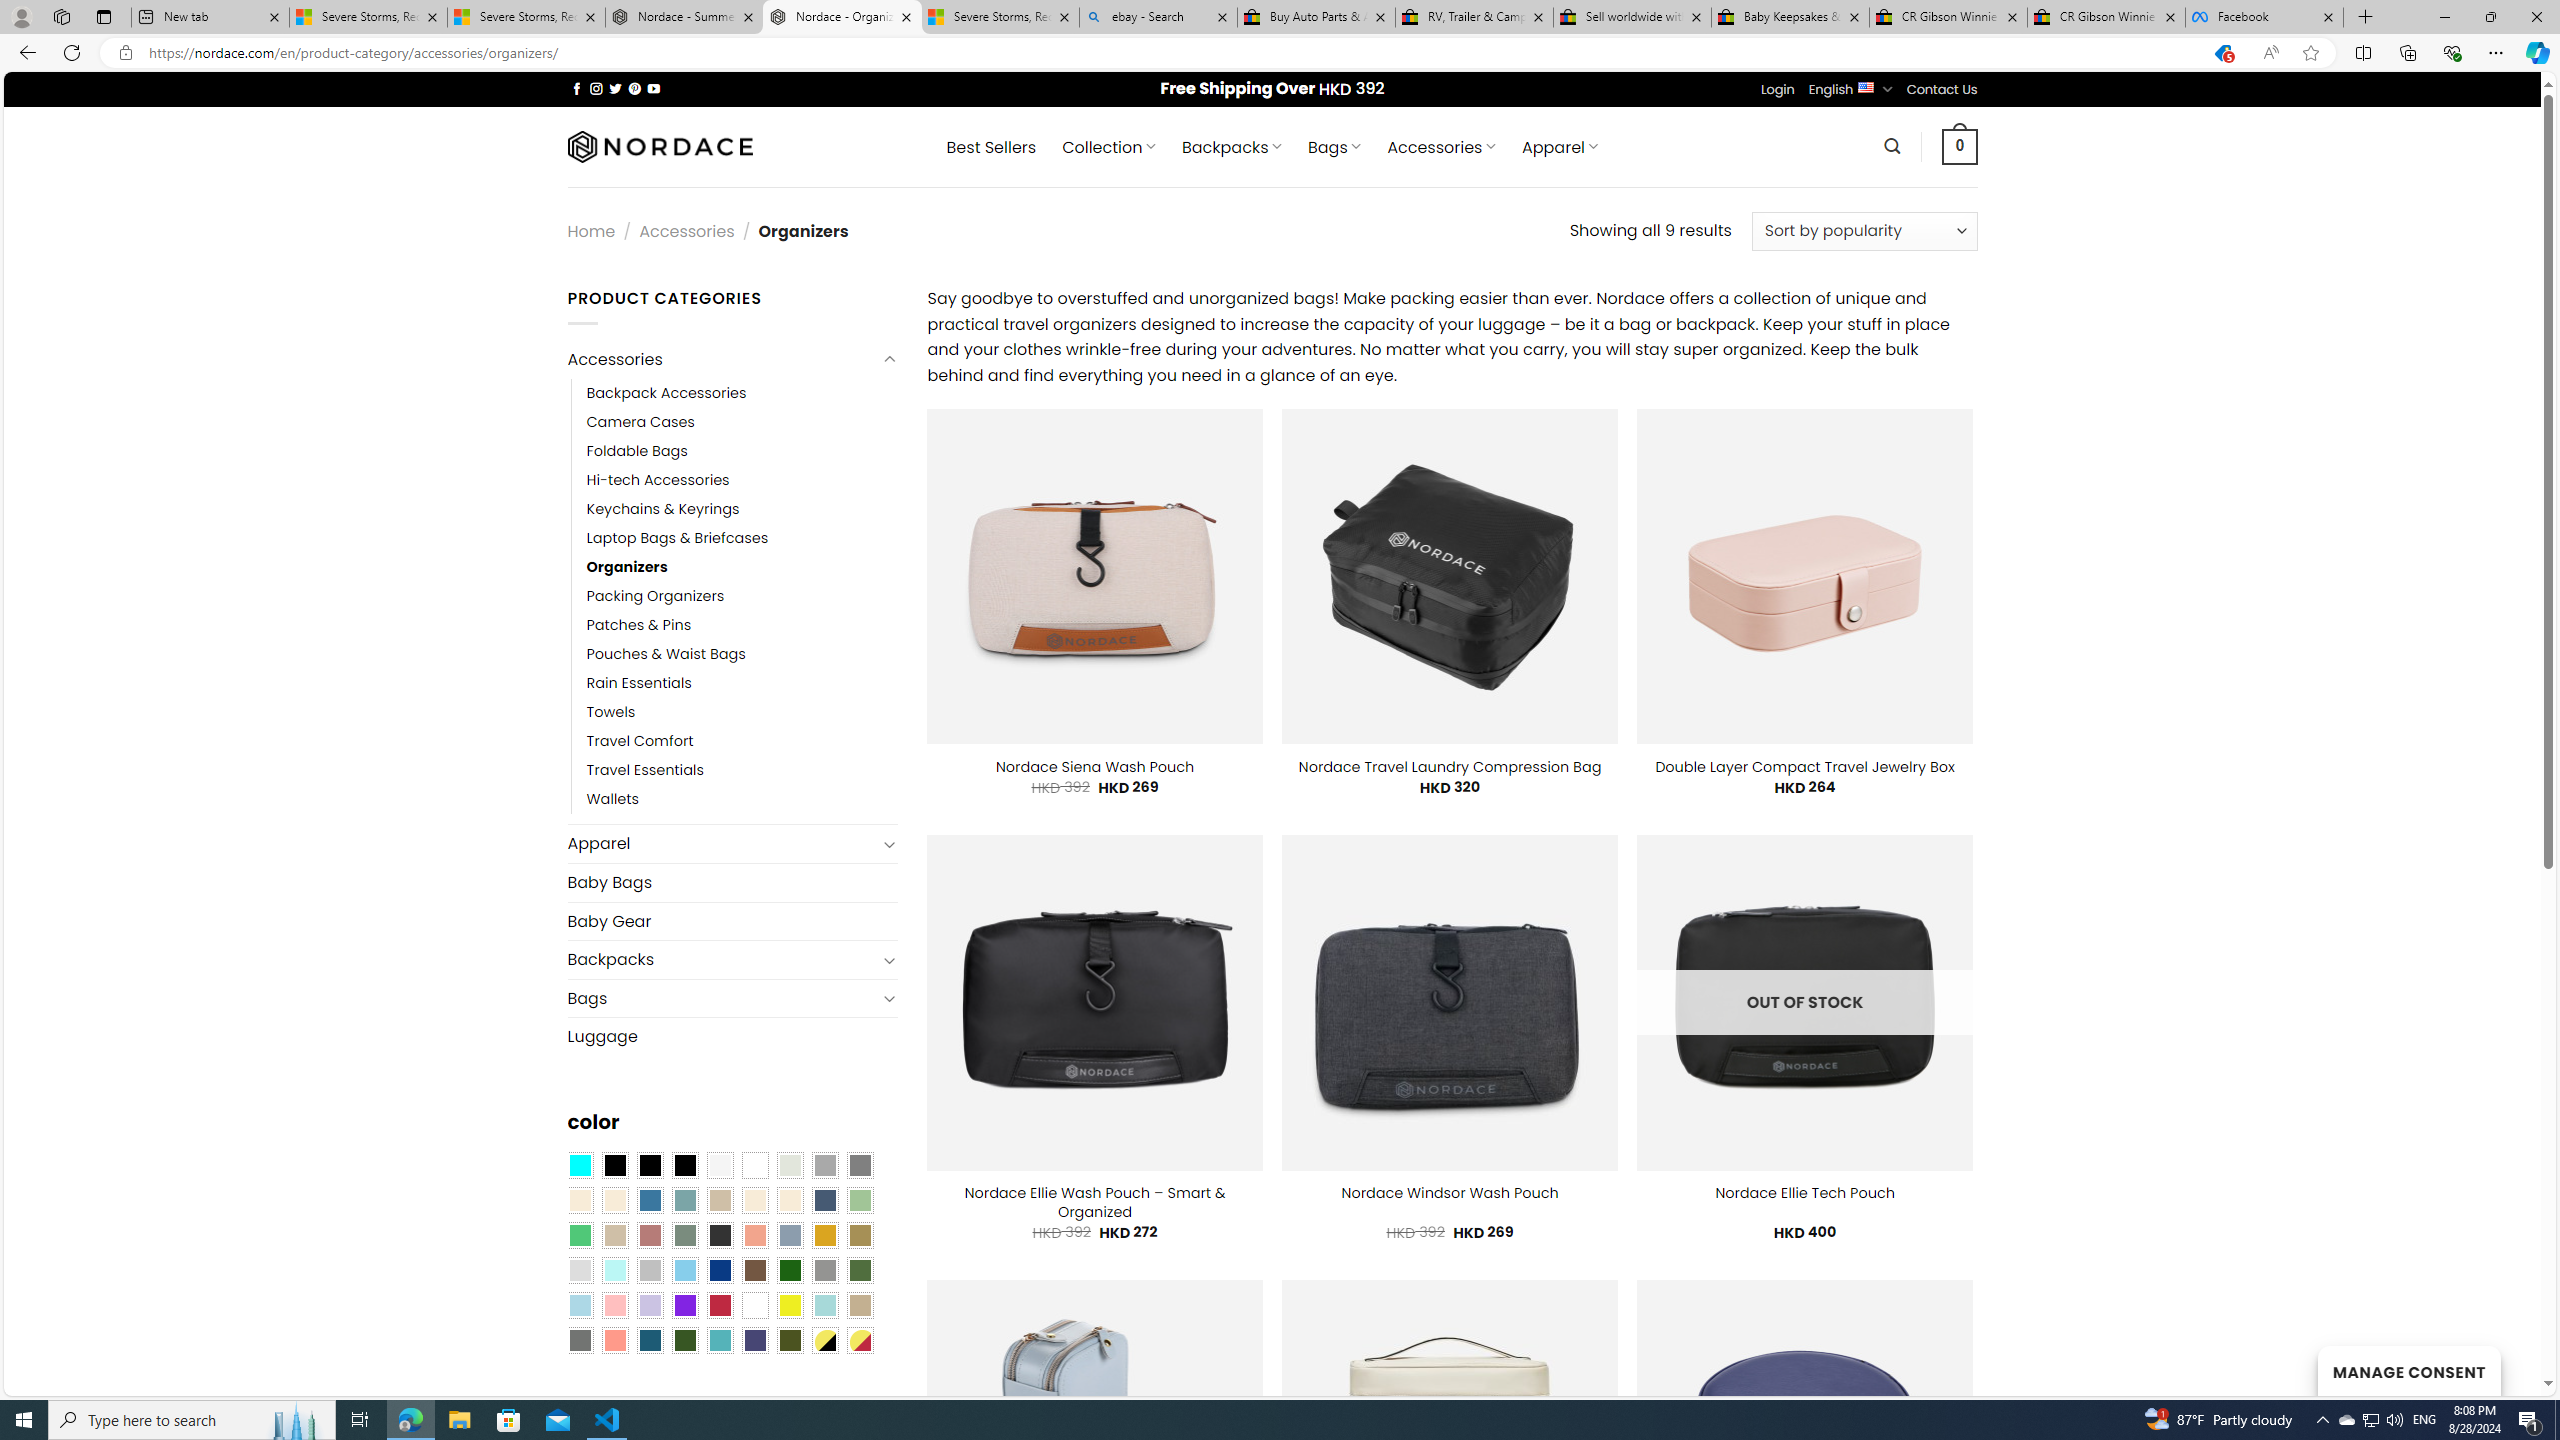 The width and height of the screenshot is (2560, 1440). I want to click on Nordace Windsor Wash Pouch, so click(1450, 1193).